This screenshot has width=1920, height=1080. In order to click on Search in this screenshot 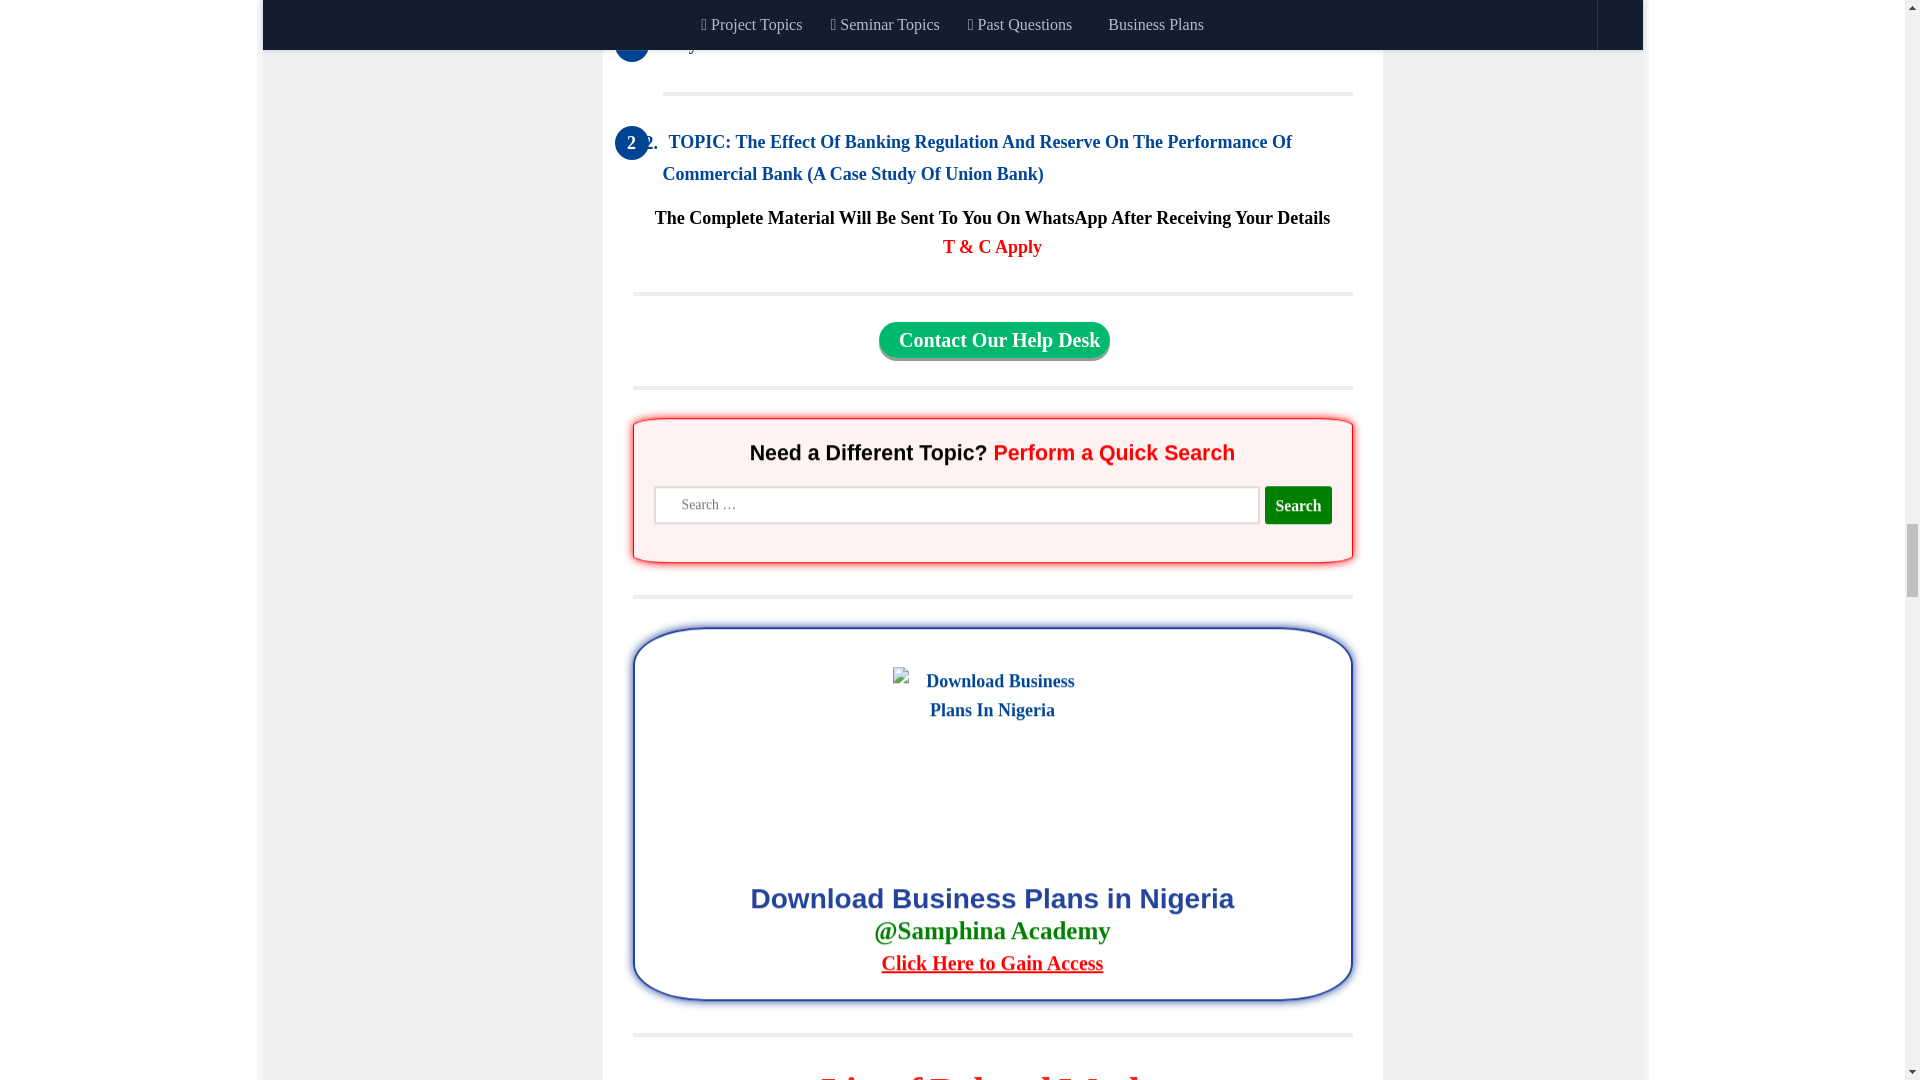, I will do `click(1298, 506)`.